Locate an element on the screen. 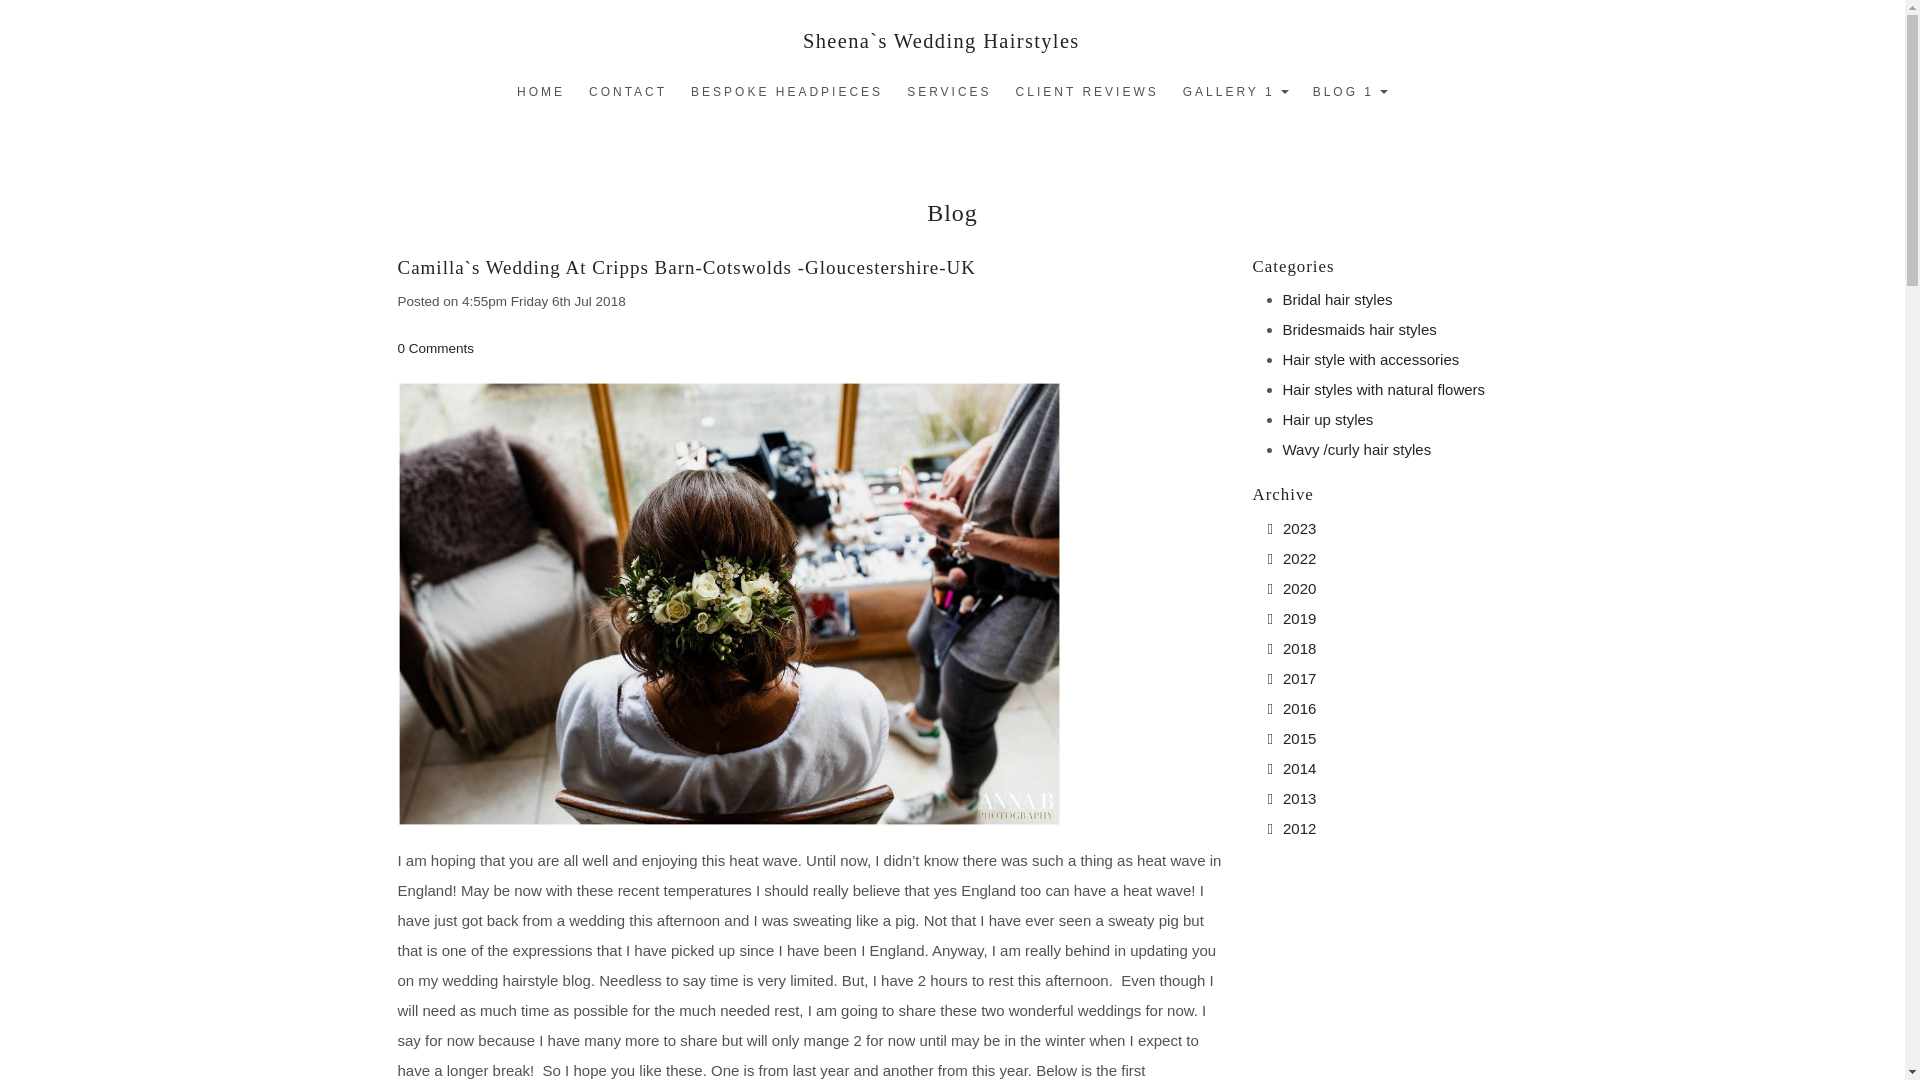  BESPOKE HEADPIECES is located at coordinates (786, 92).